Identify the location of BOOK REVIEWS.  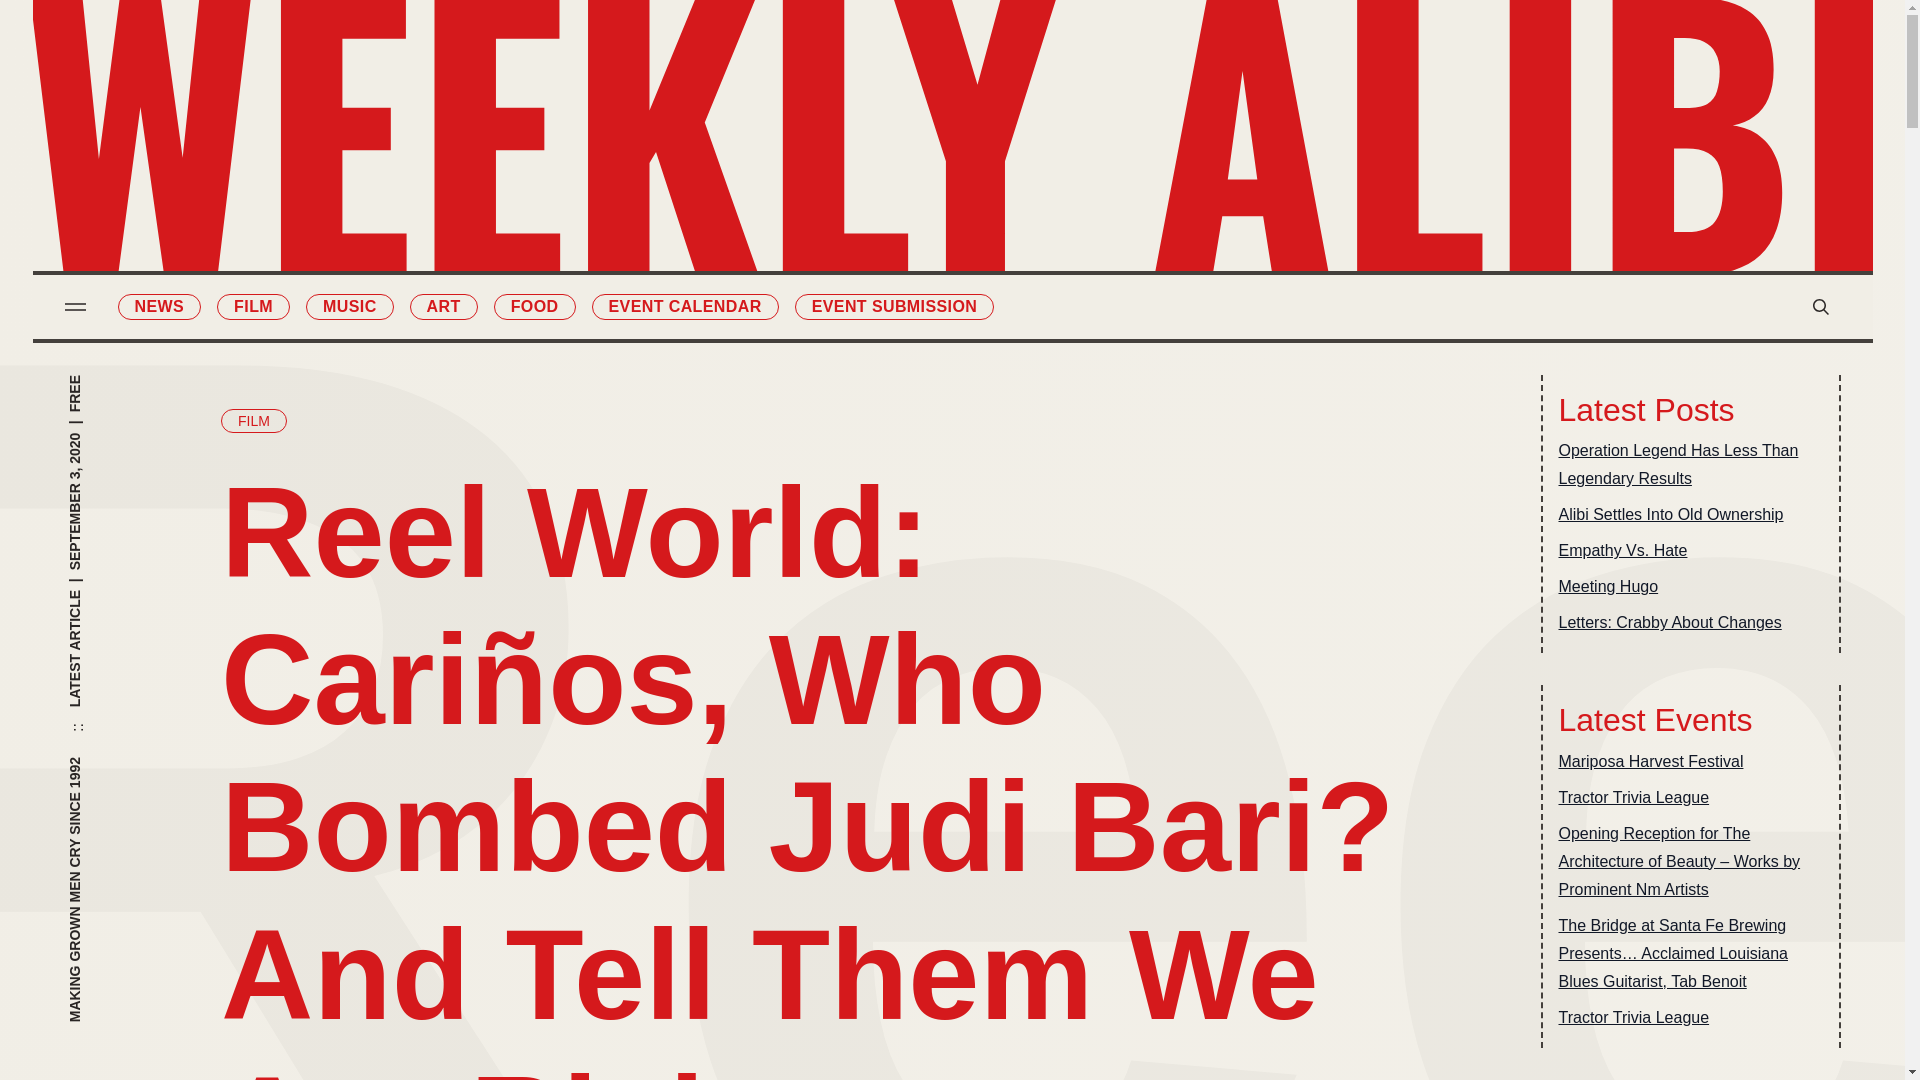
(1060, 110).